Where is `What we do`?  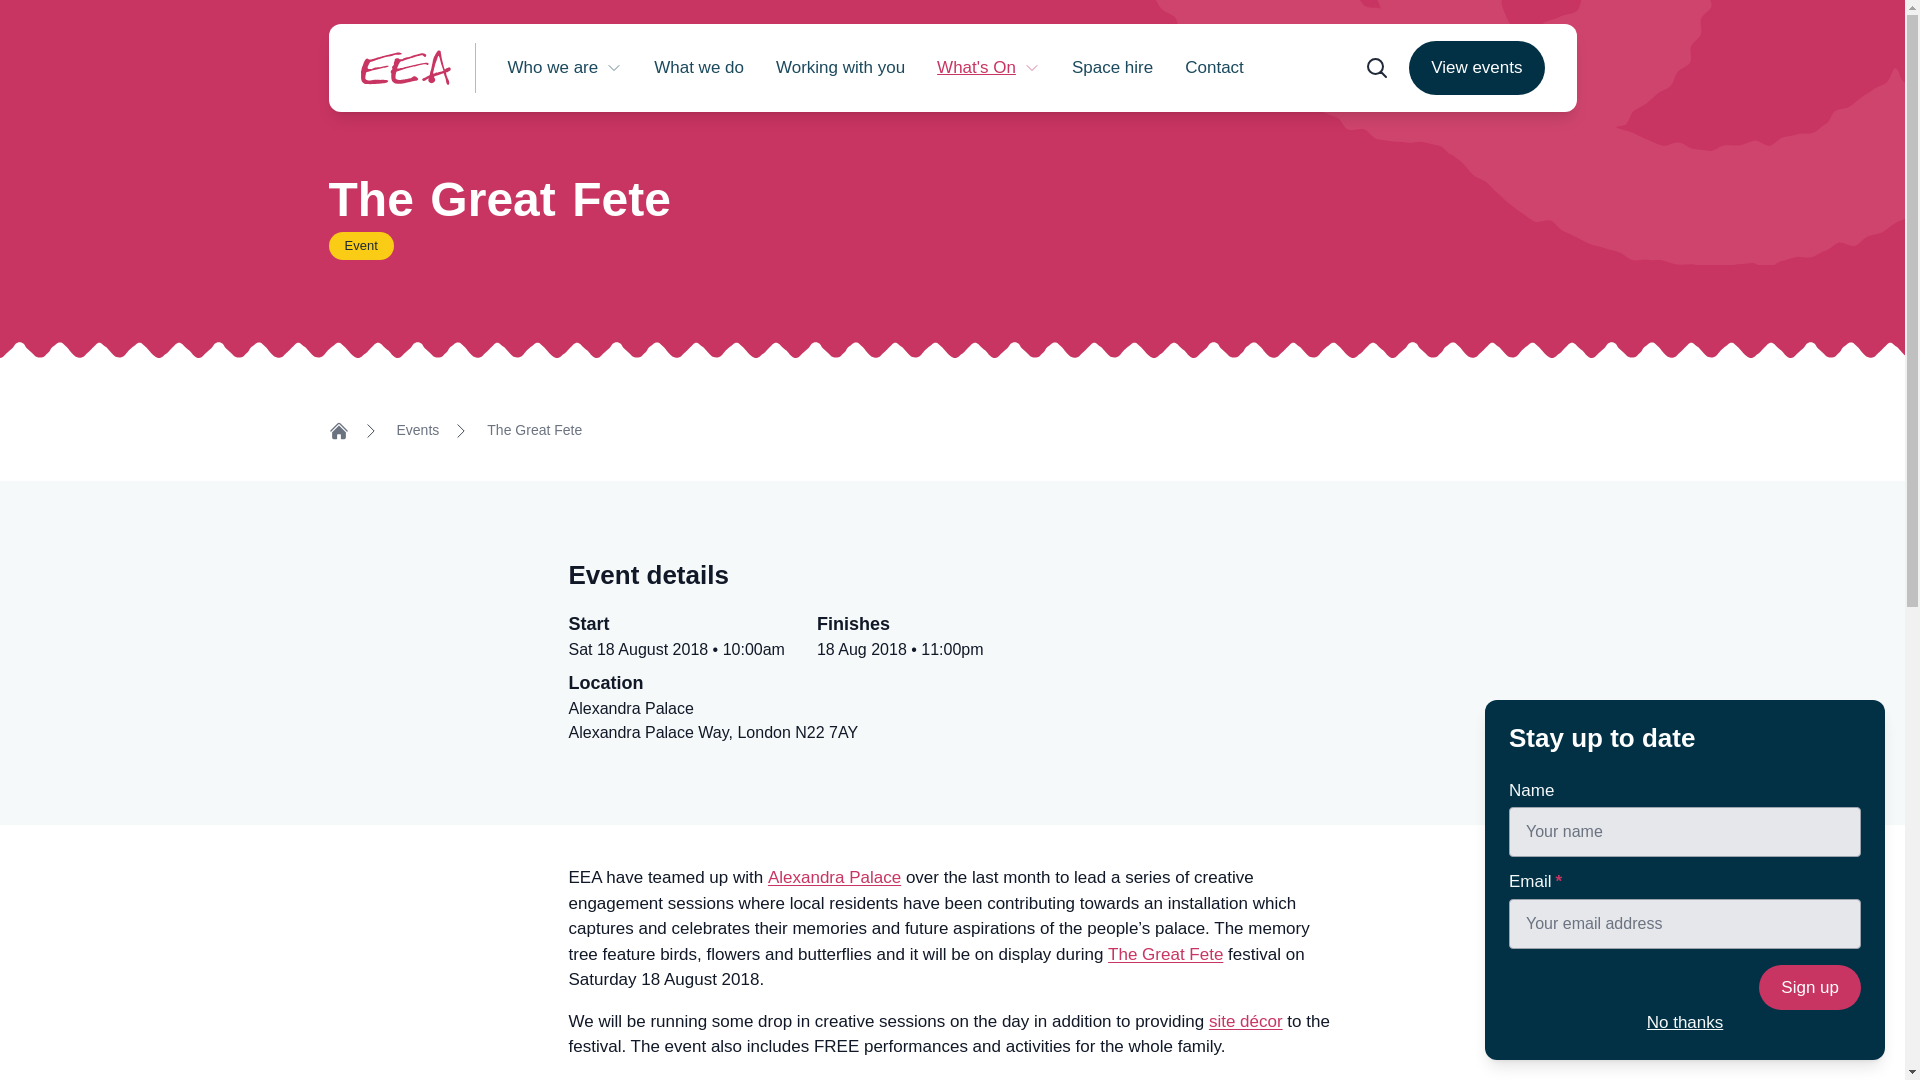
What we do is located at coordinates (1476, 68).